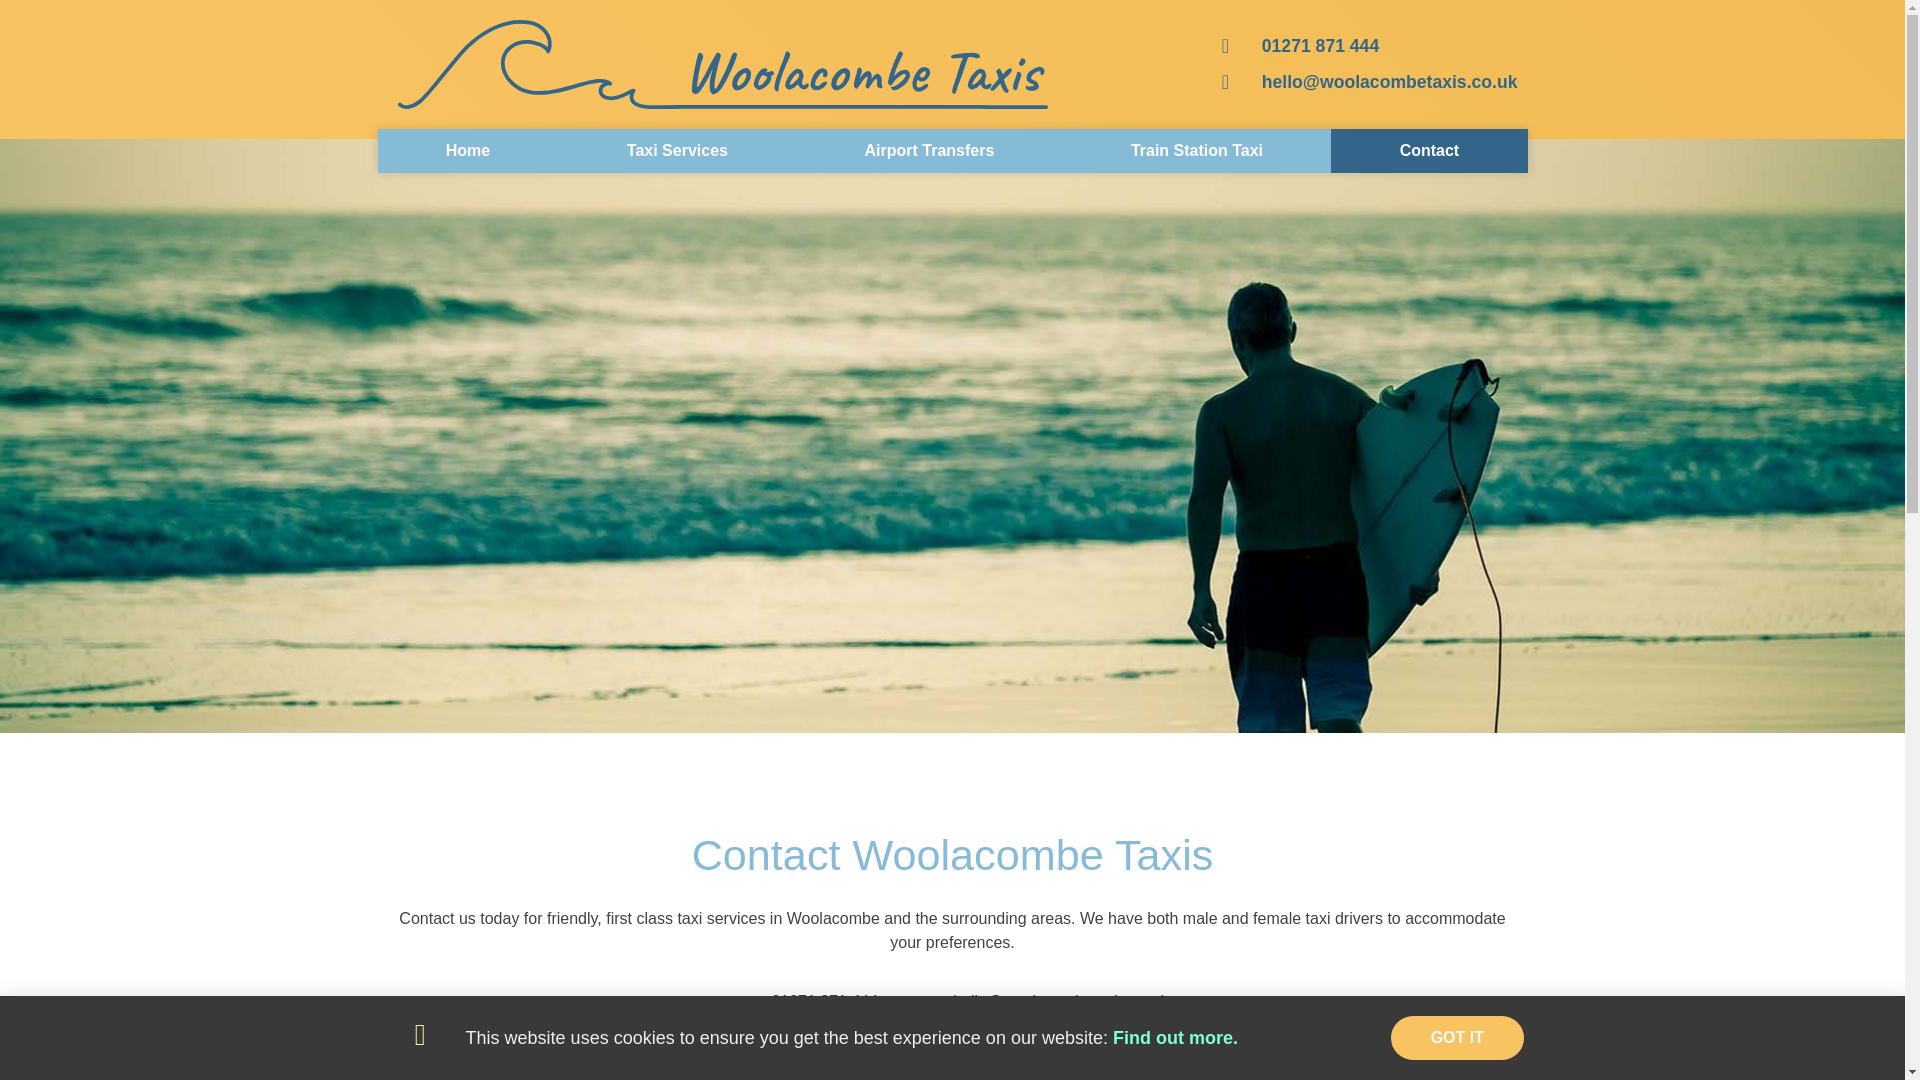 The height and width of the screenshot is (1080, 1920). What do you see at coordinates (1428, 150) in the screenshot?
I see `Contact` at bounding box center [1428, 150].